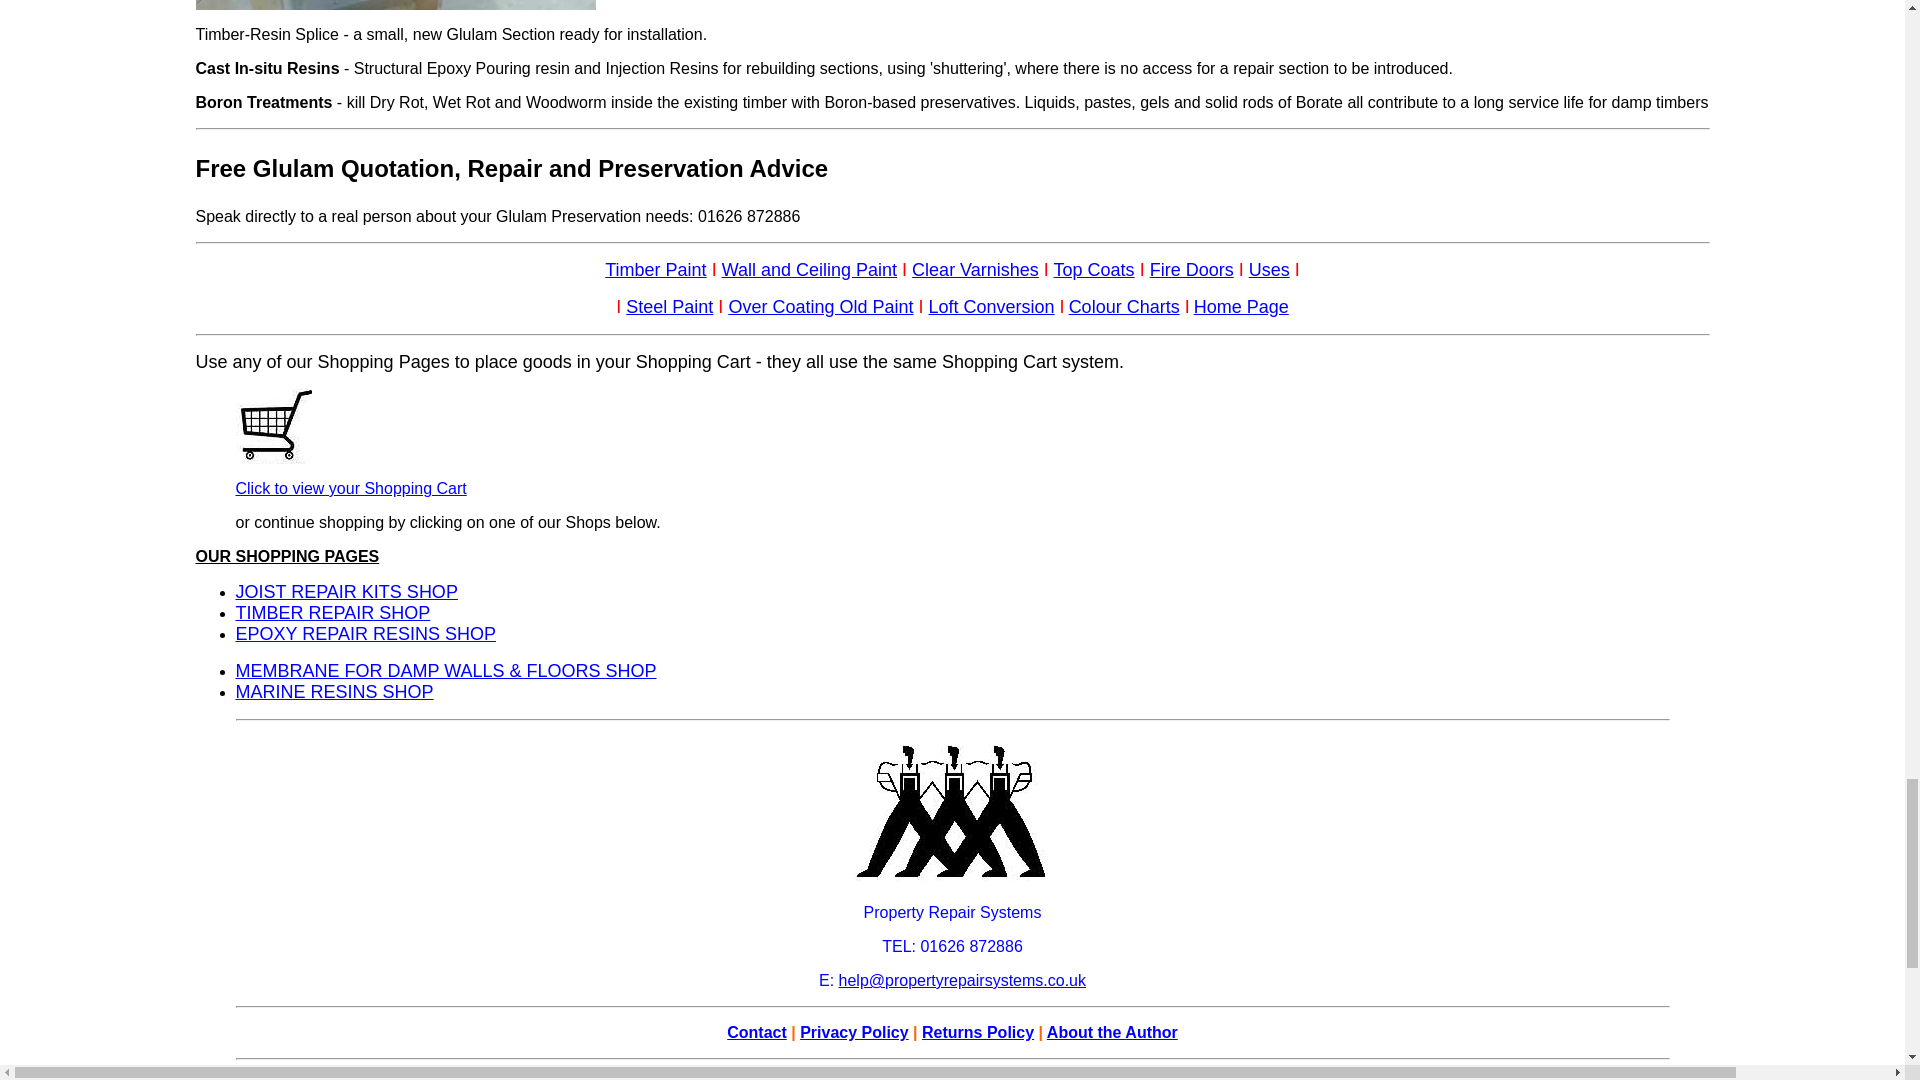 This screenshot has height=1080, width=1920. Describe the element at coordinates (854, 1032) in the screenshot. I see `Privacy Policy` at that location.